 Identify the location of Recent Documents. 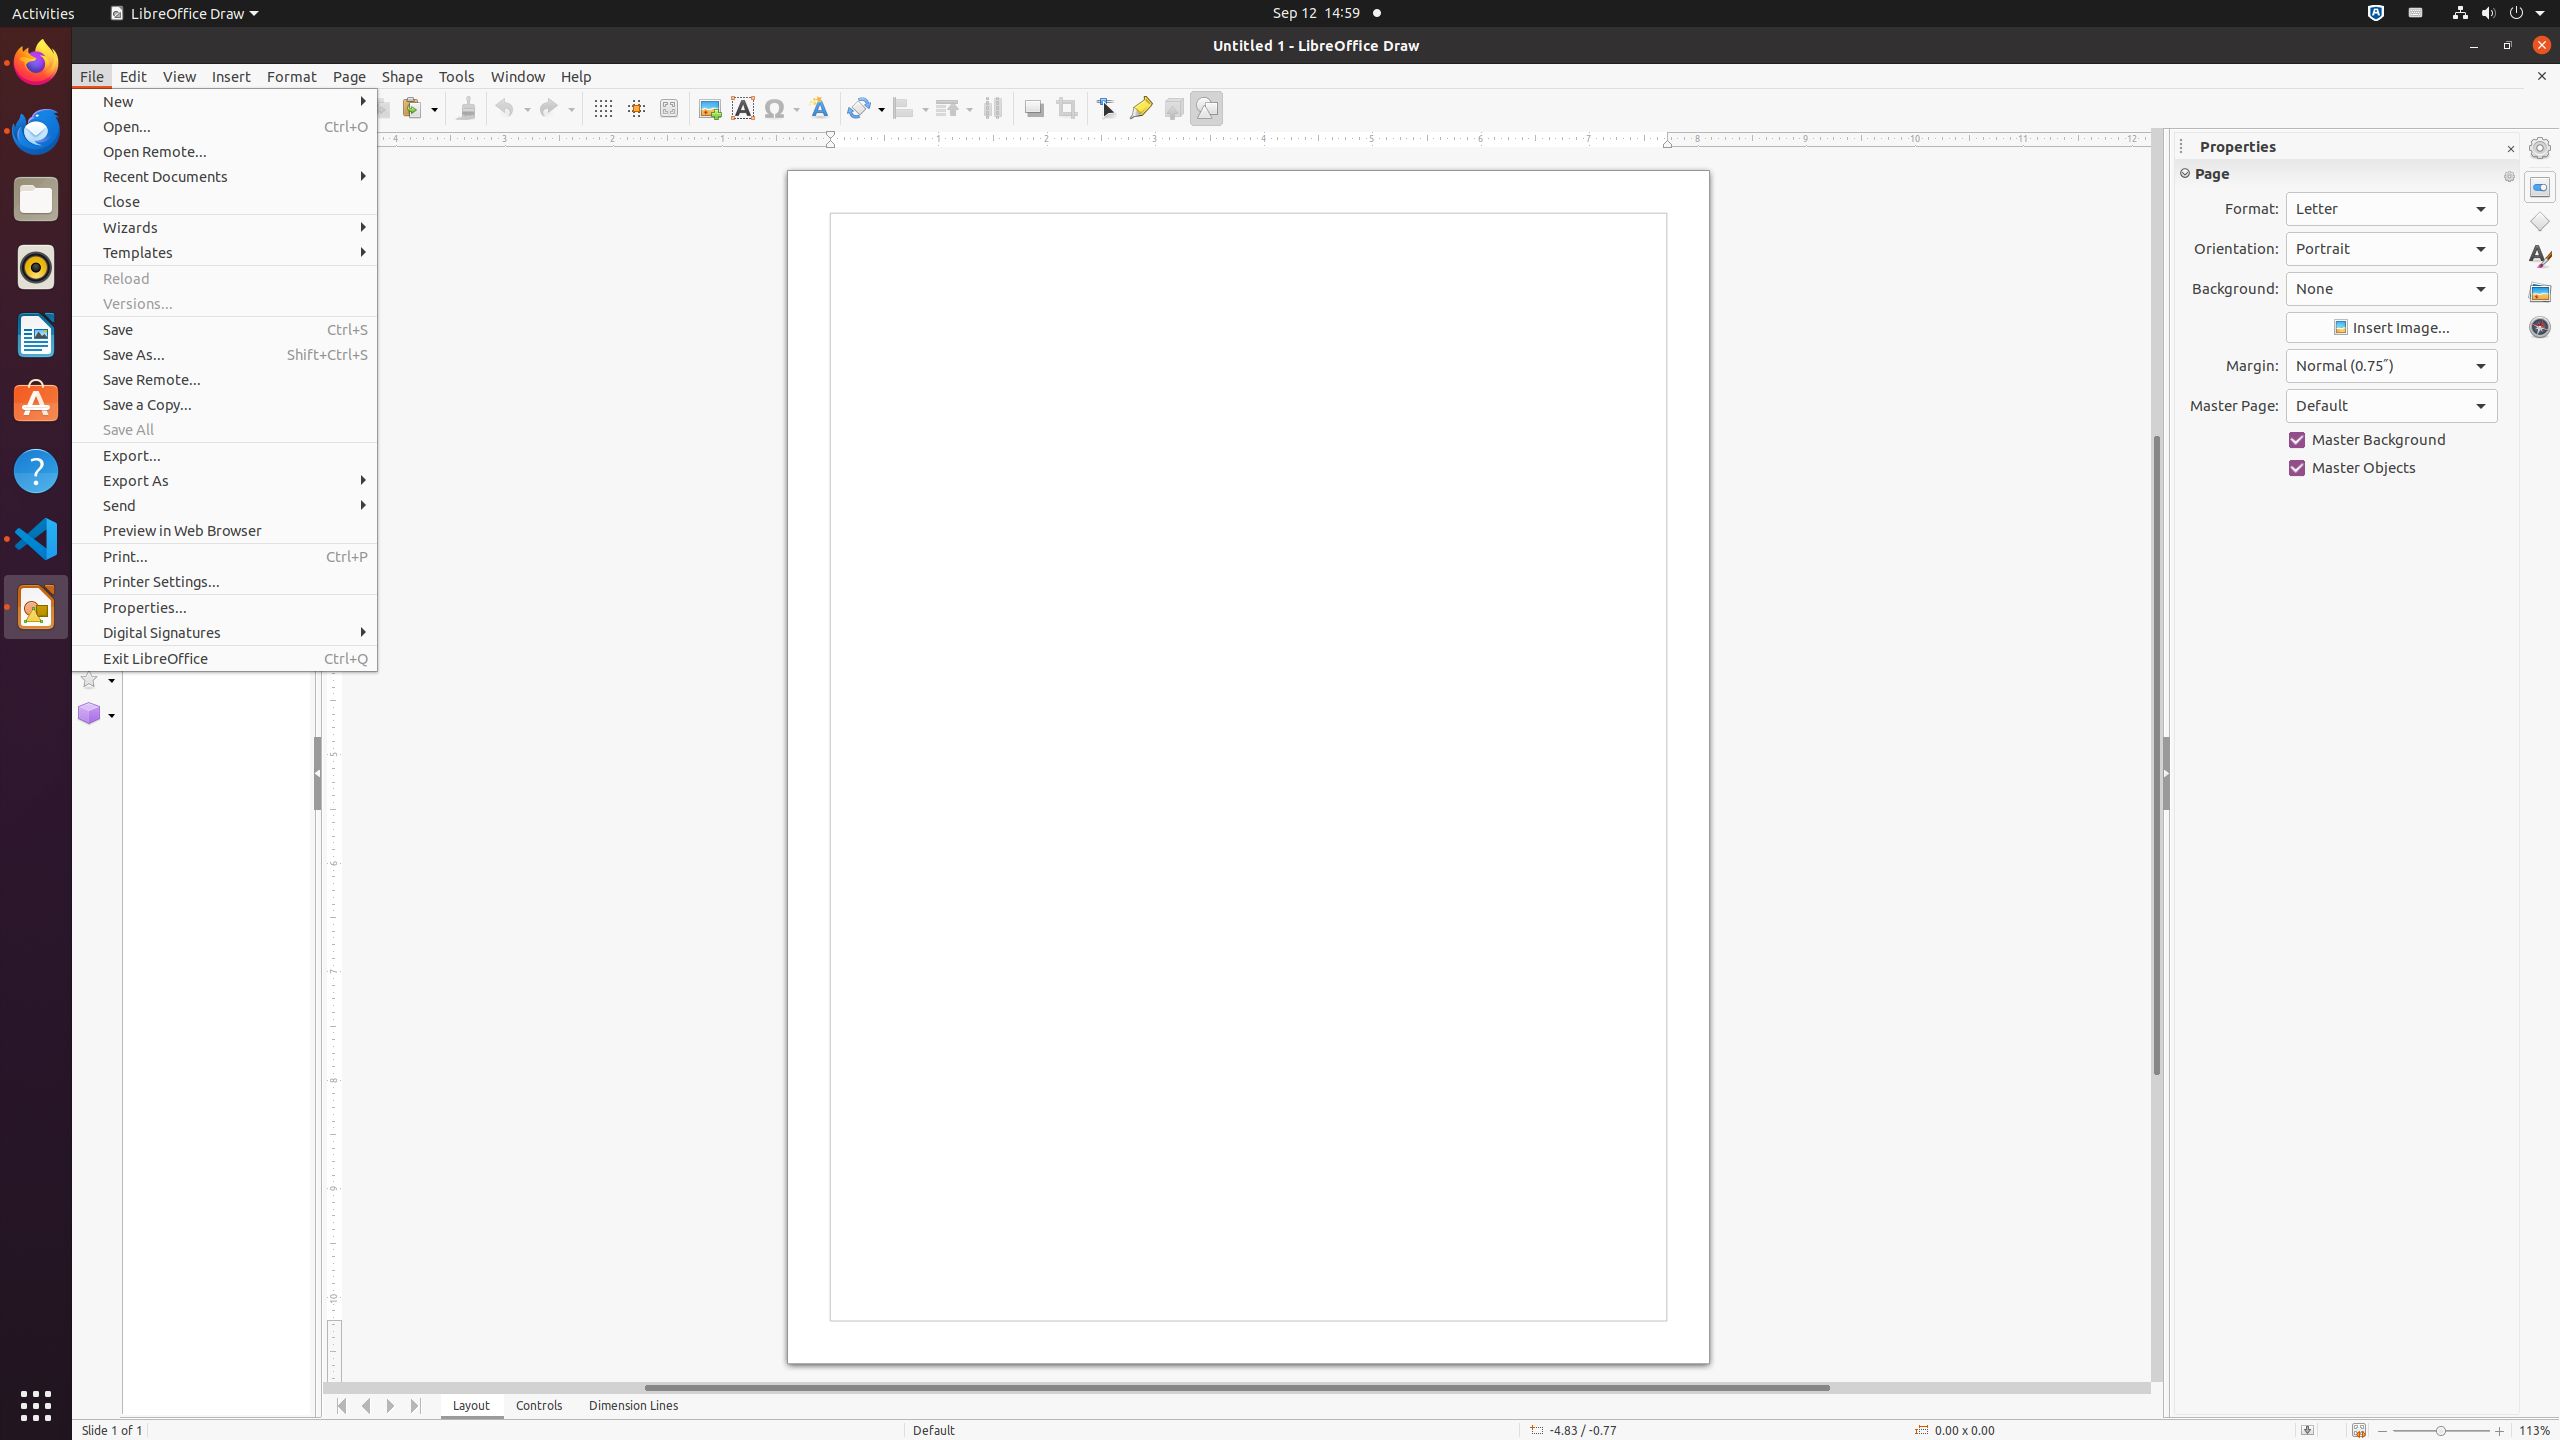
(224, 176).